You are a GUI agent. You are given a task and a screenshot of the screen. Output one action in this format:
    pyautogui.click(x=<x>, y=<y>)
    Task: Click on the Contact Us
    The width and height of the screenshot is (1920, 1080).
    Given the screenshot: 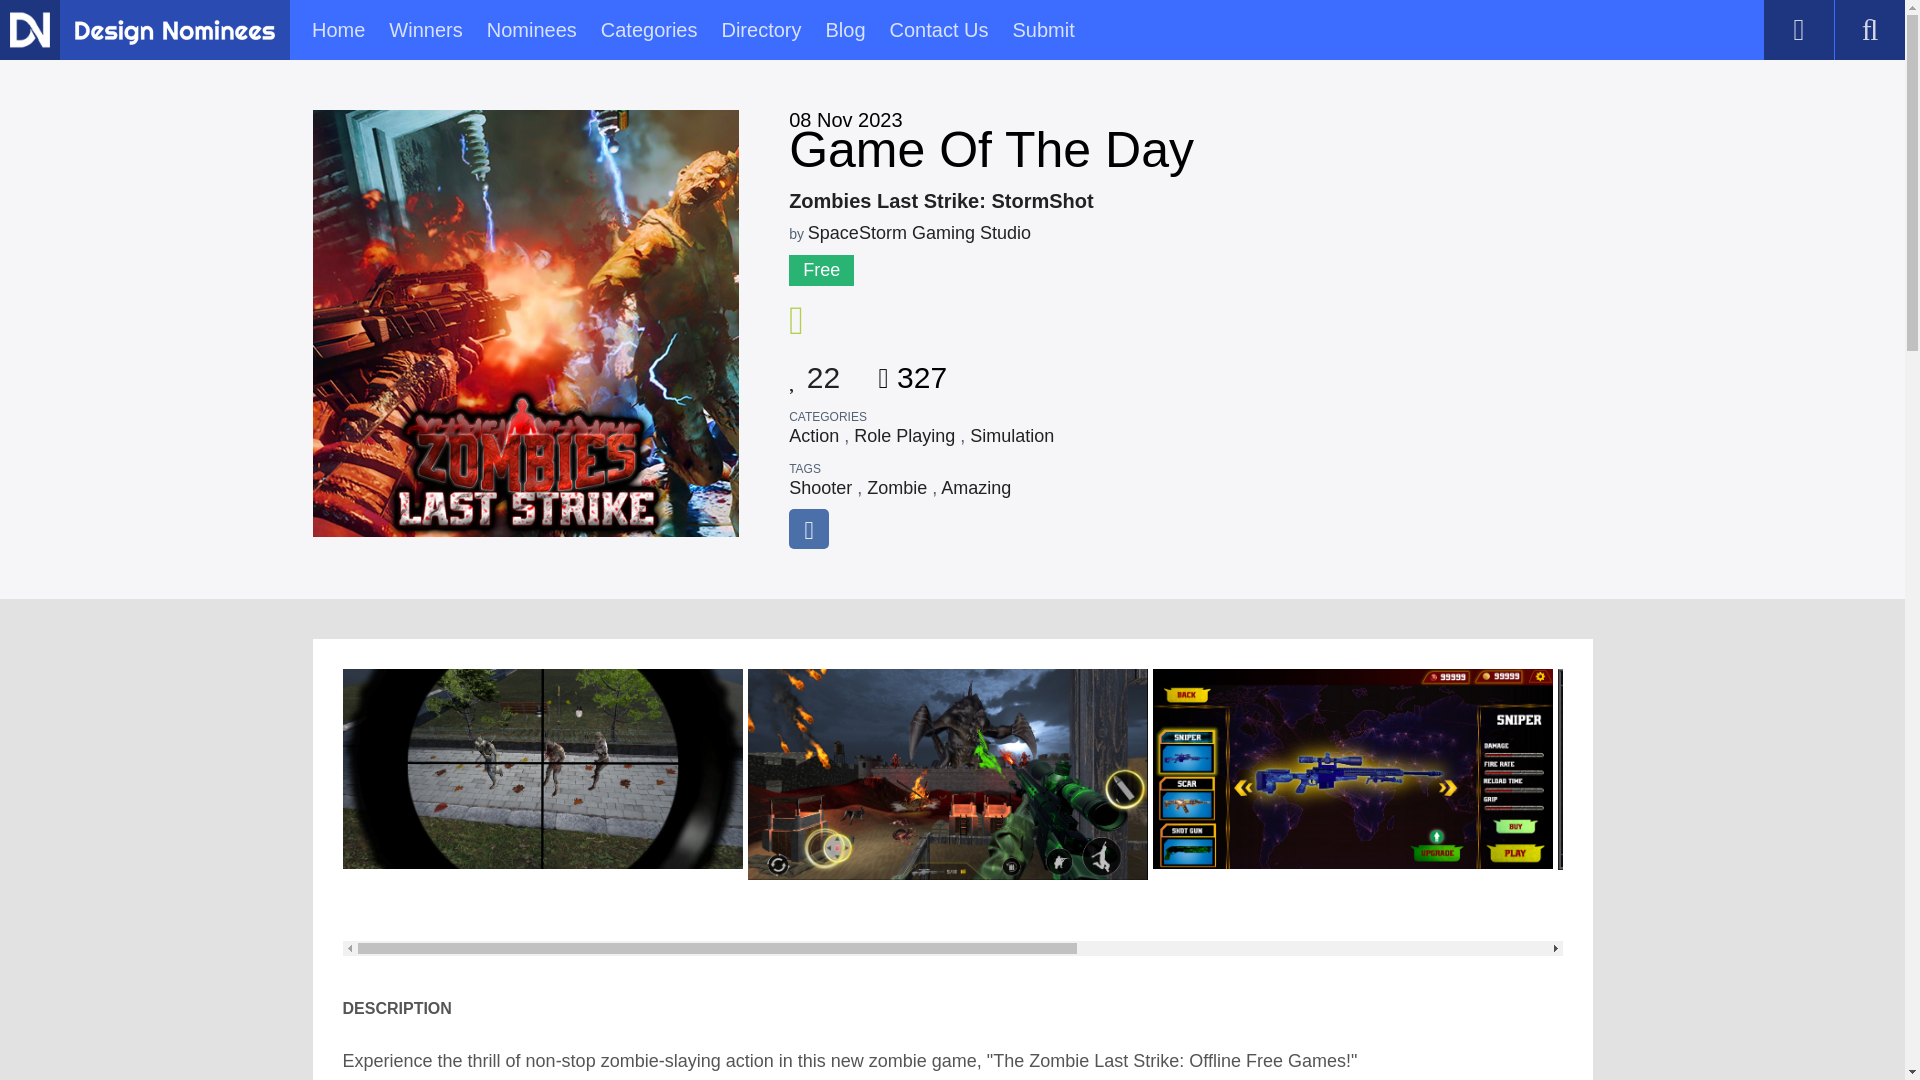 What is the action you would take?
    pyautogui.click(x=939, y=30)
    